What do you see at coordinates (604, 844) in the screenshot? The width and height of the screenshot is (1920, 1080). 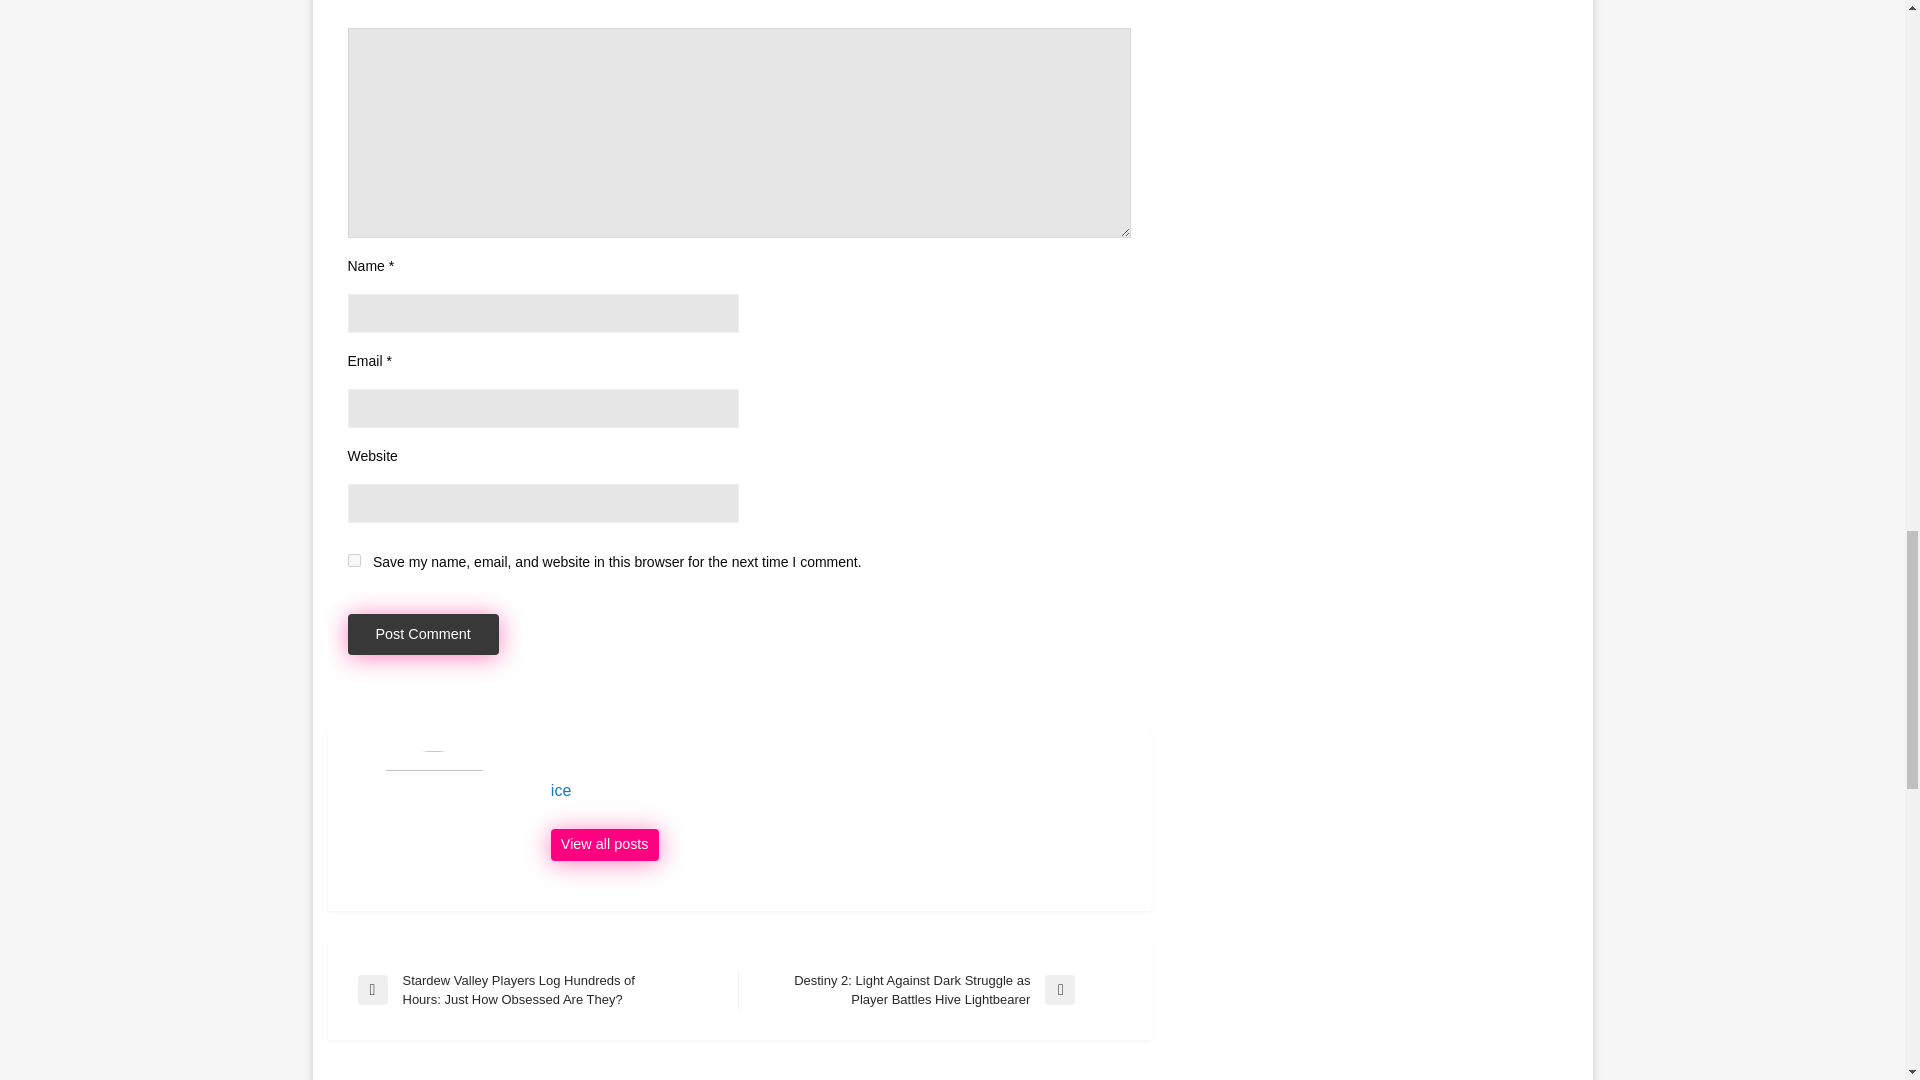 I see `ice` at bounding box center [604, 844].